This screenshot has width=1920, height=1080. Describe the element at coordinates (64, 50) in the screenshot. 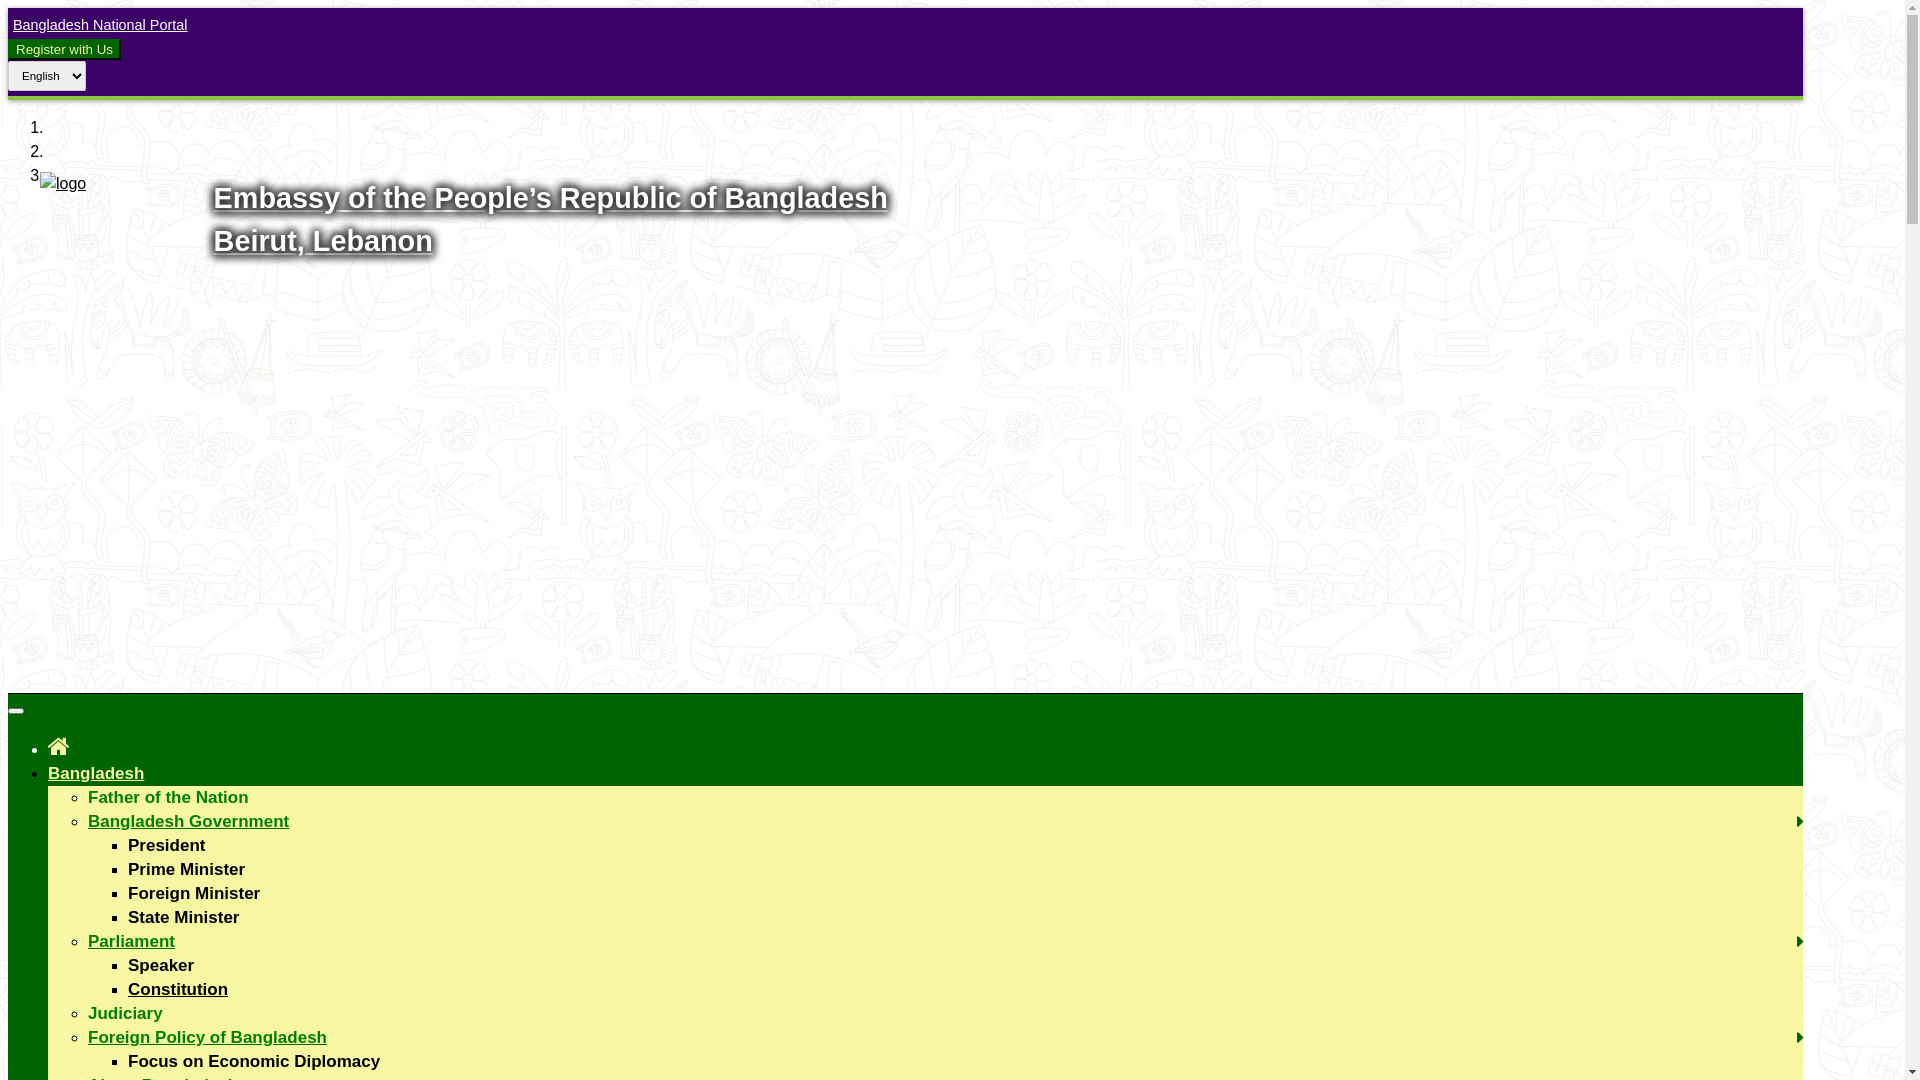

I see `Register with Us` at that location.